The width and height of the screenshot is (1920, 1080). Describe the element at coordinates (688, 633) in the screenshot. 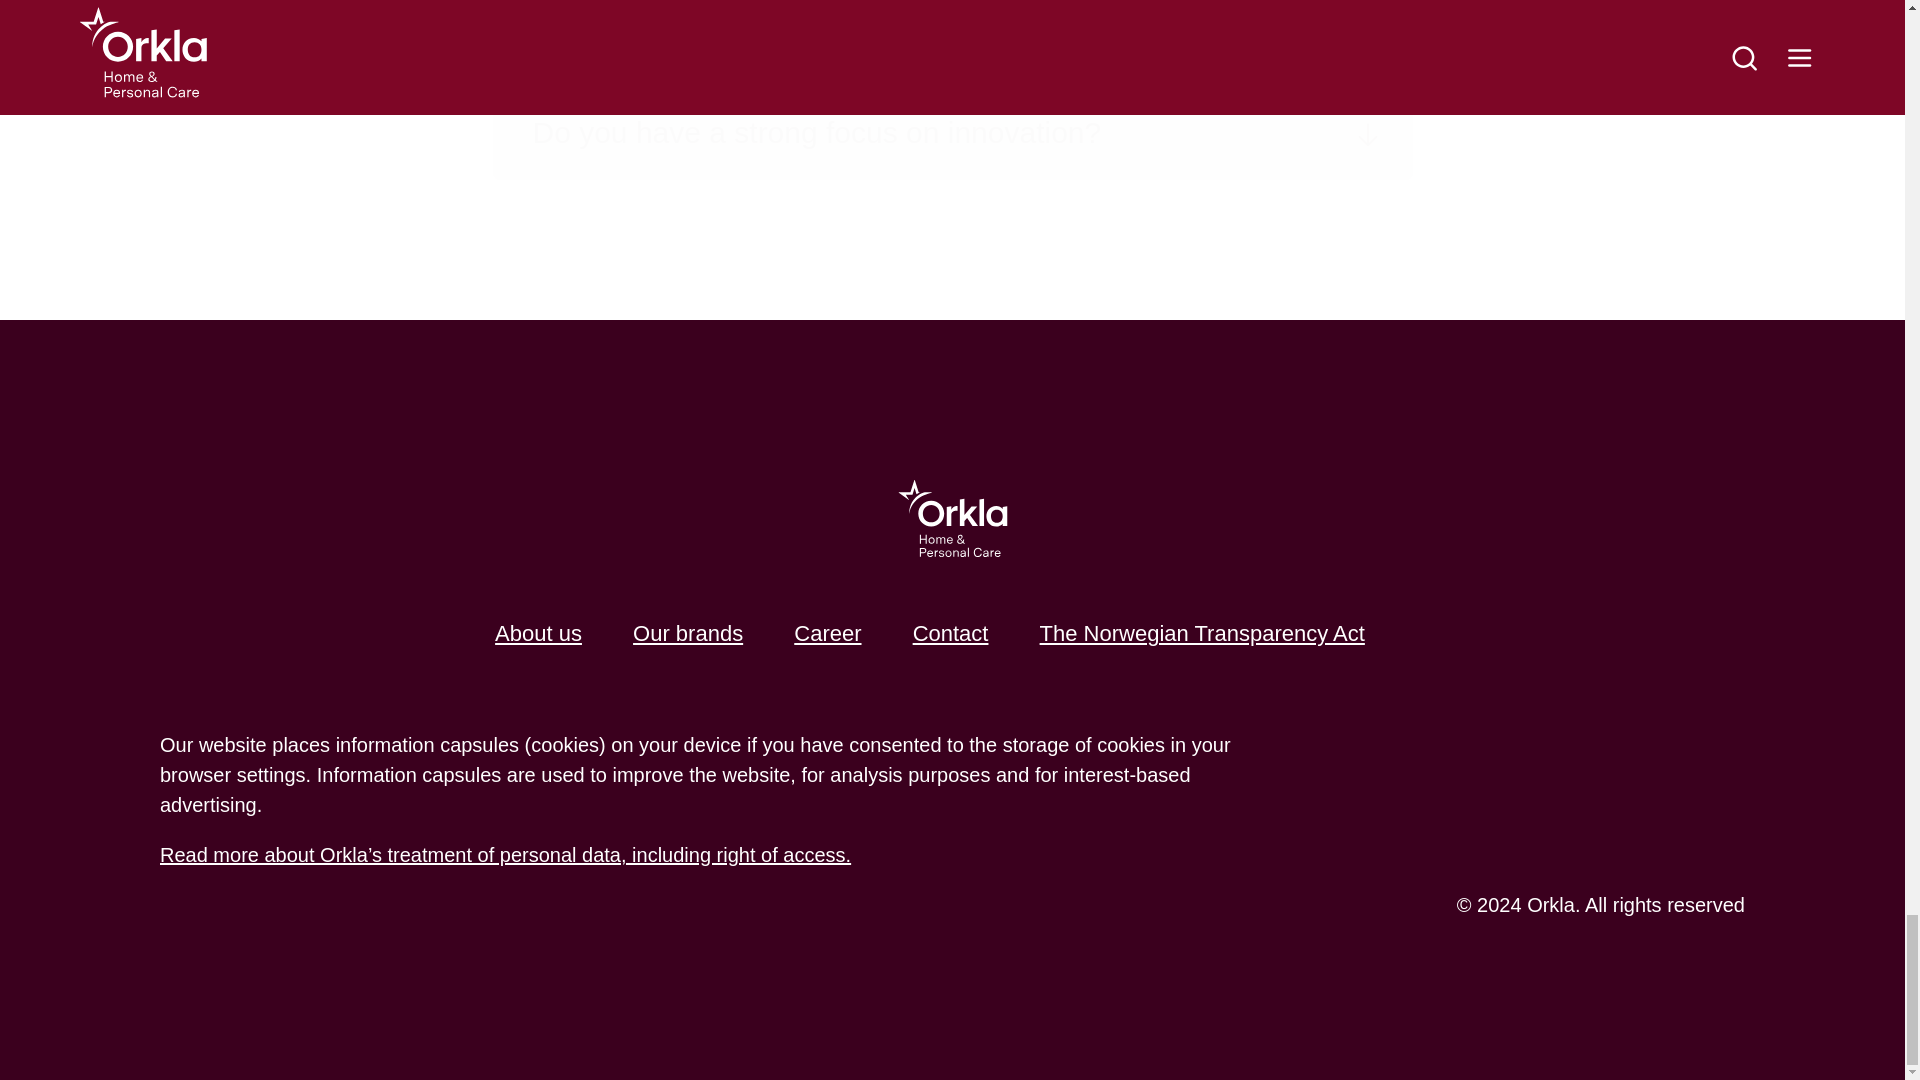

I see `Our brands` at that location.